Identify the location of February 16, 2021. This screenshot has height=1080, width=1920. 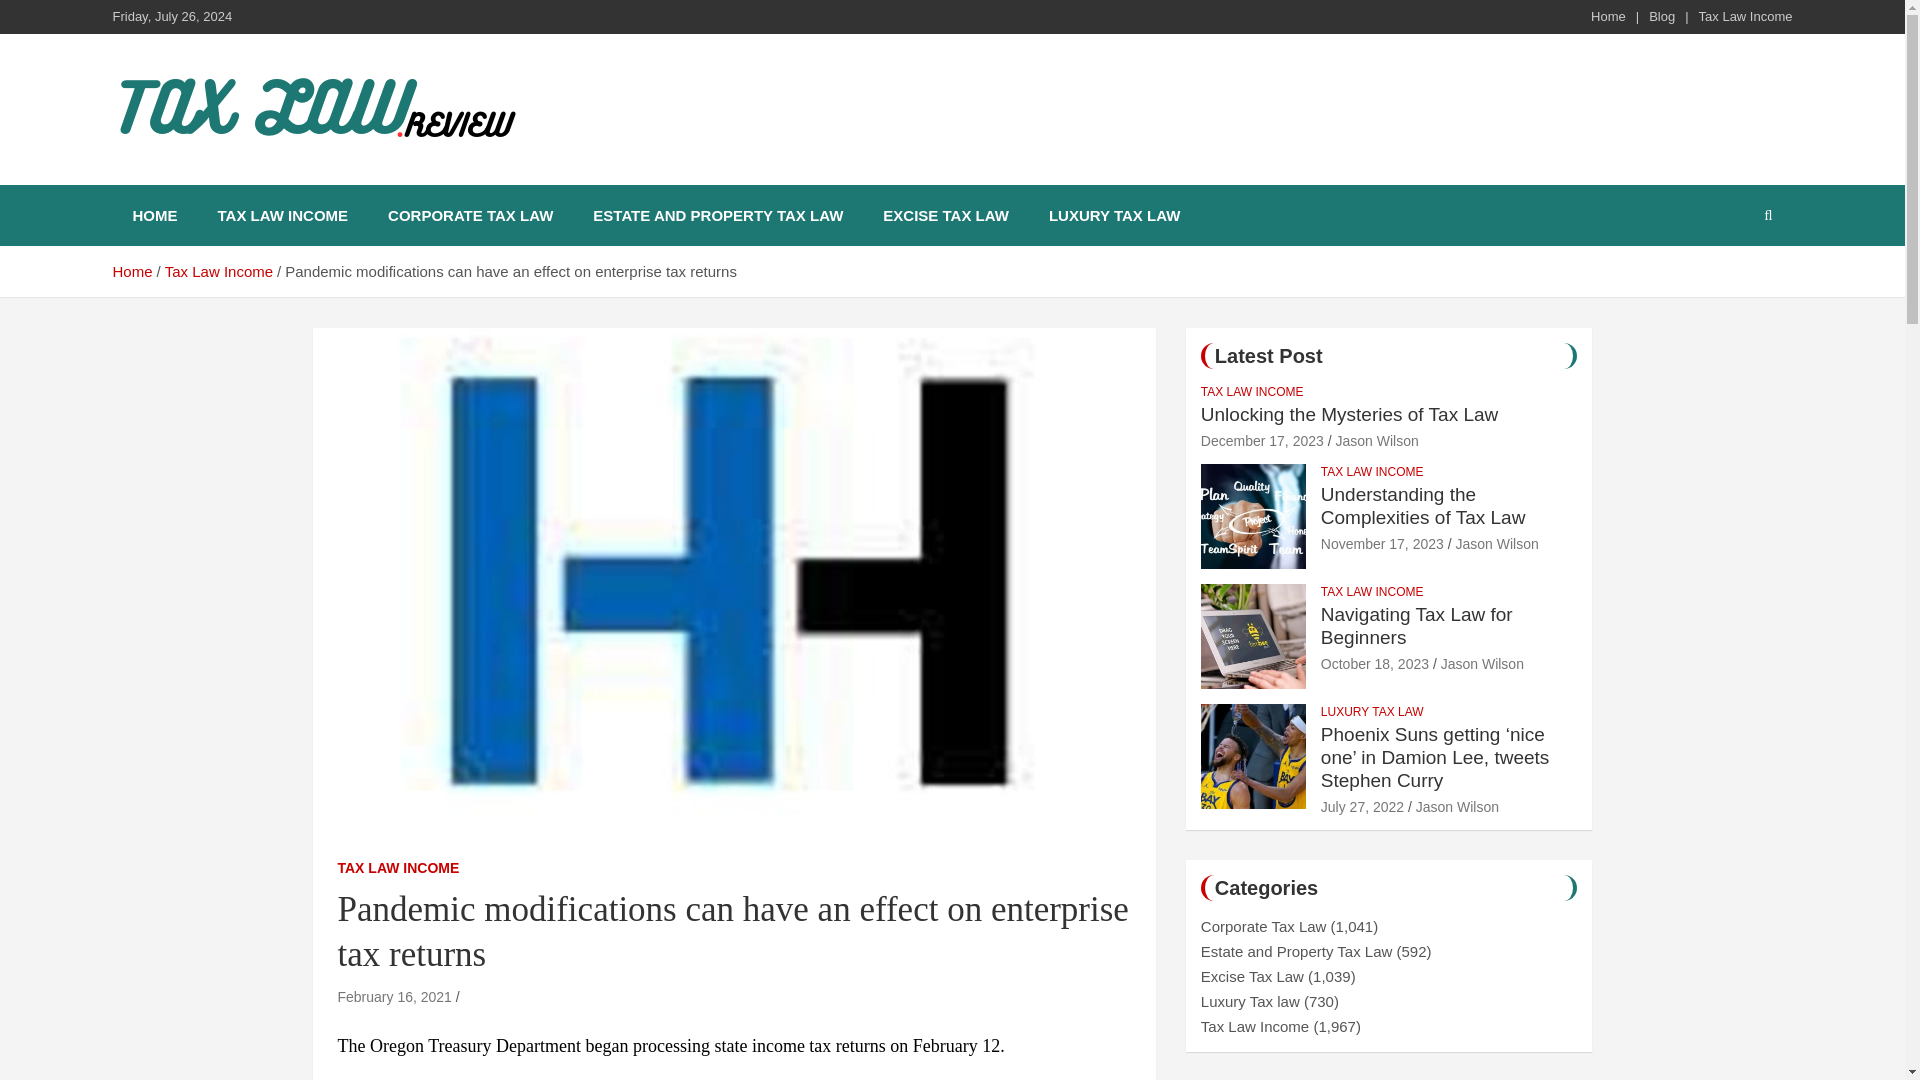
(394, 997).